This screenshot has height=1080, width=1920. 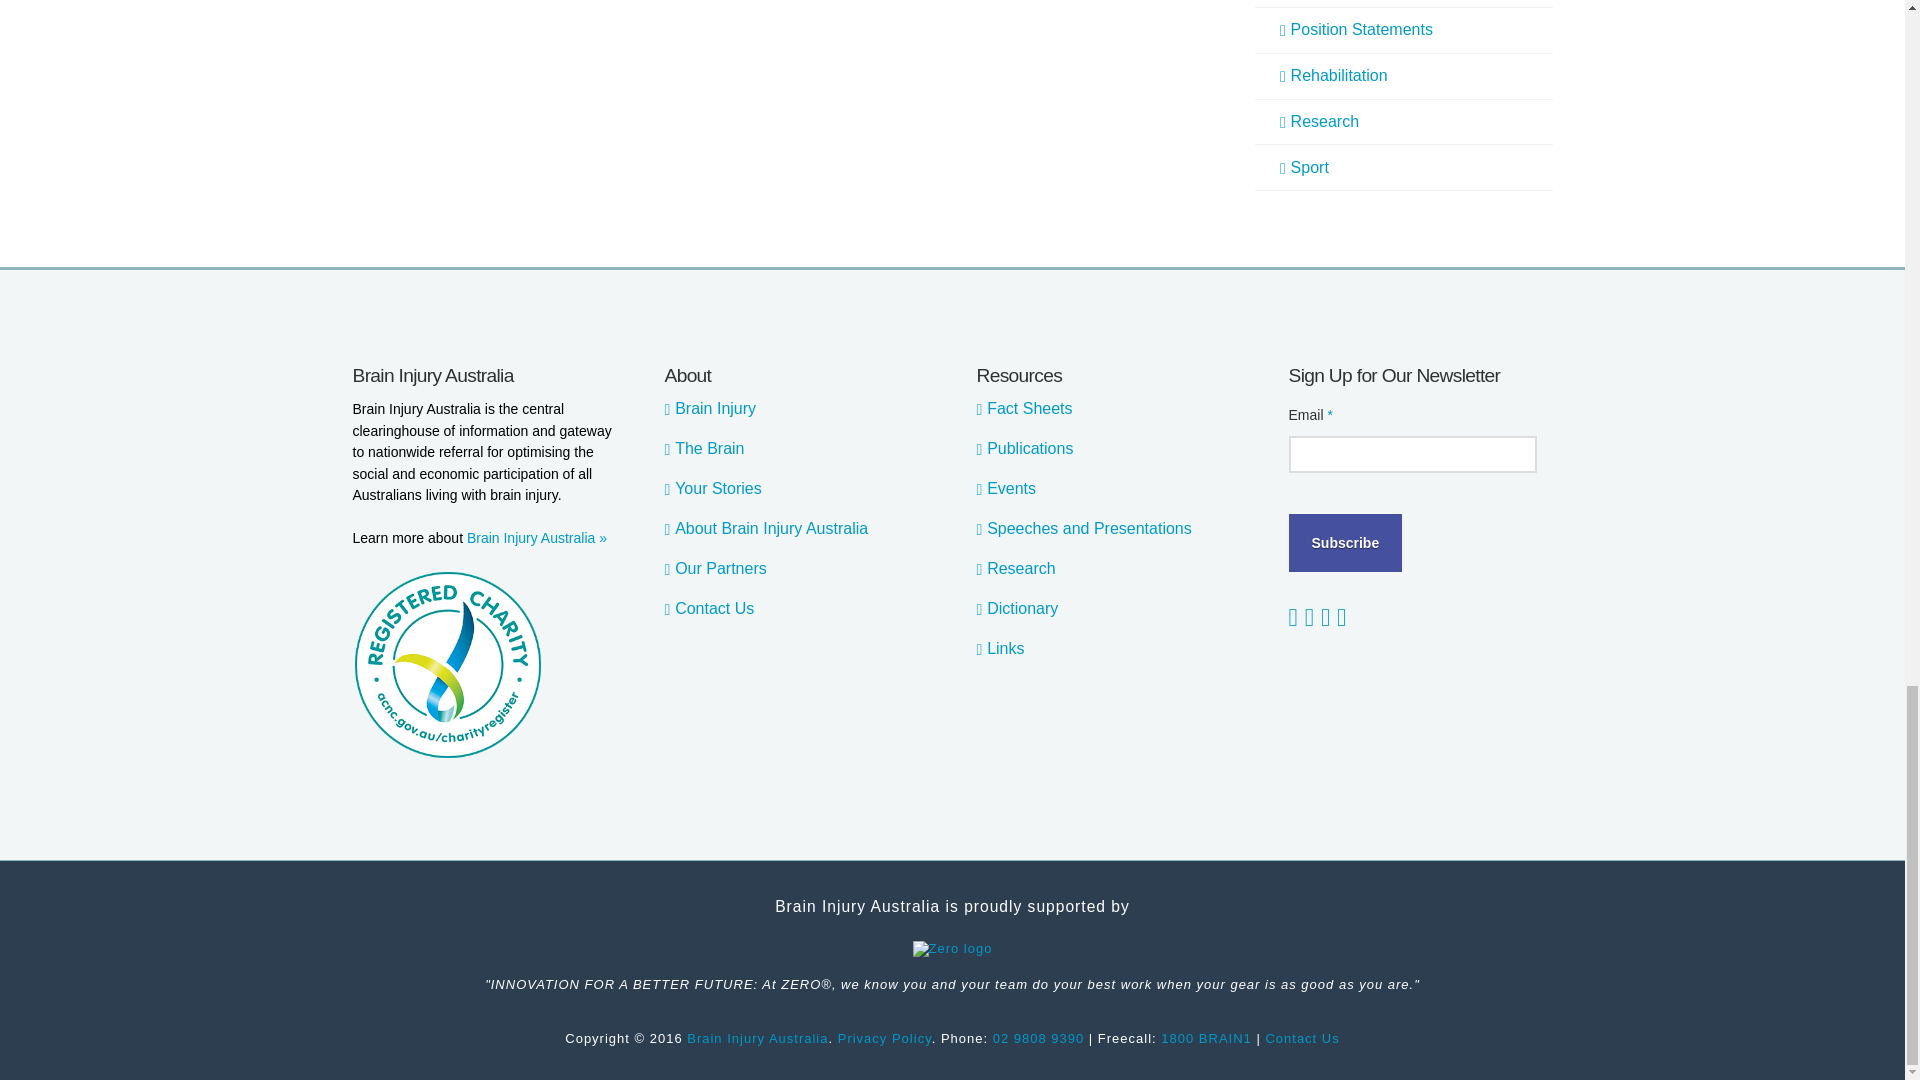 I want to click on Brain Injury Australia website, so click(x=757, y=1038).